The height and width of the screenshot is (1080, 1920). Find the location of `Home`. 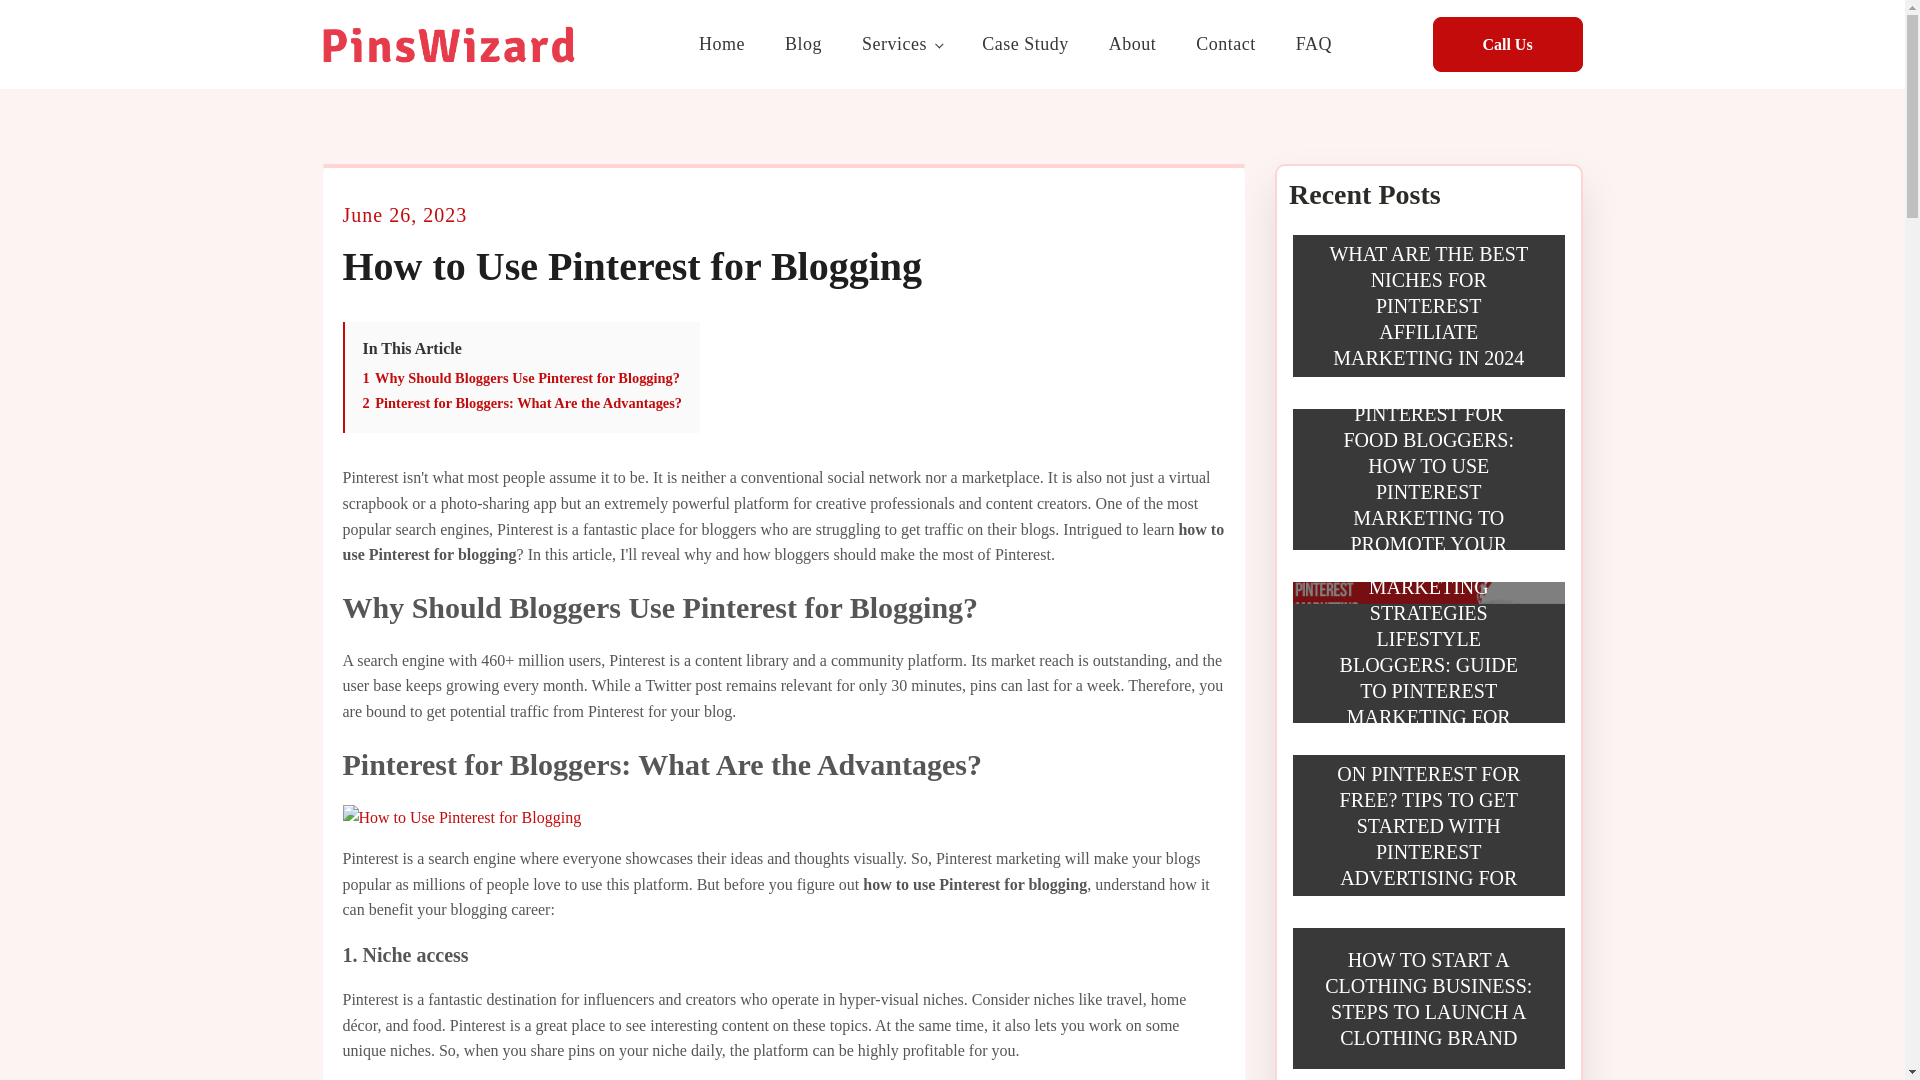

Home is located at coordinates (722, 44).